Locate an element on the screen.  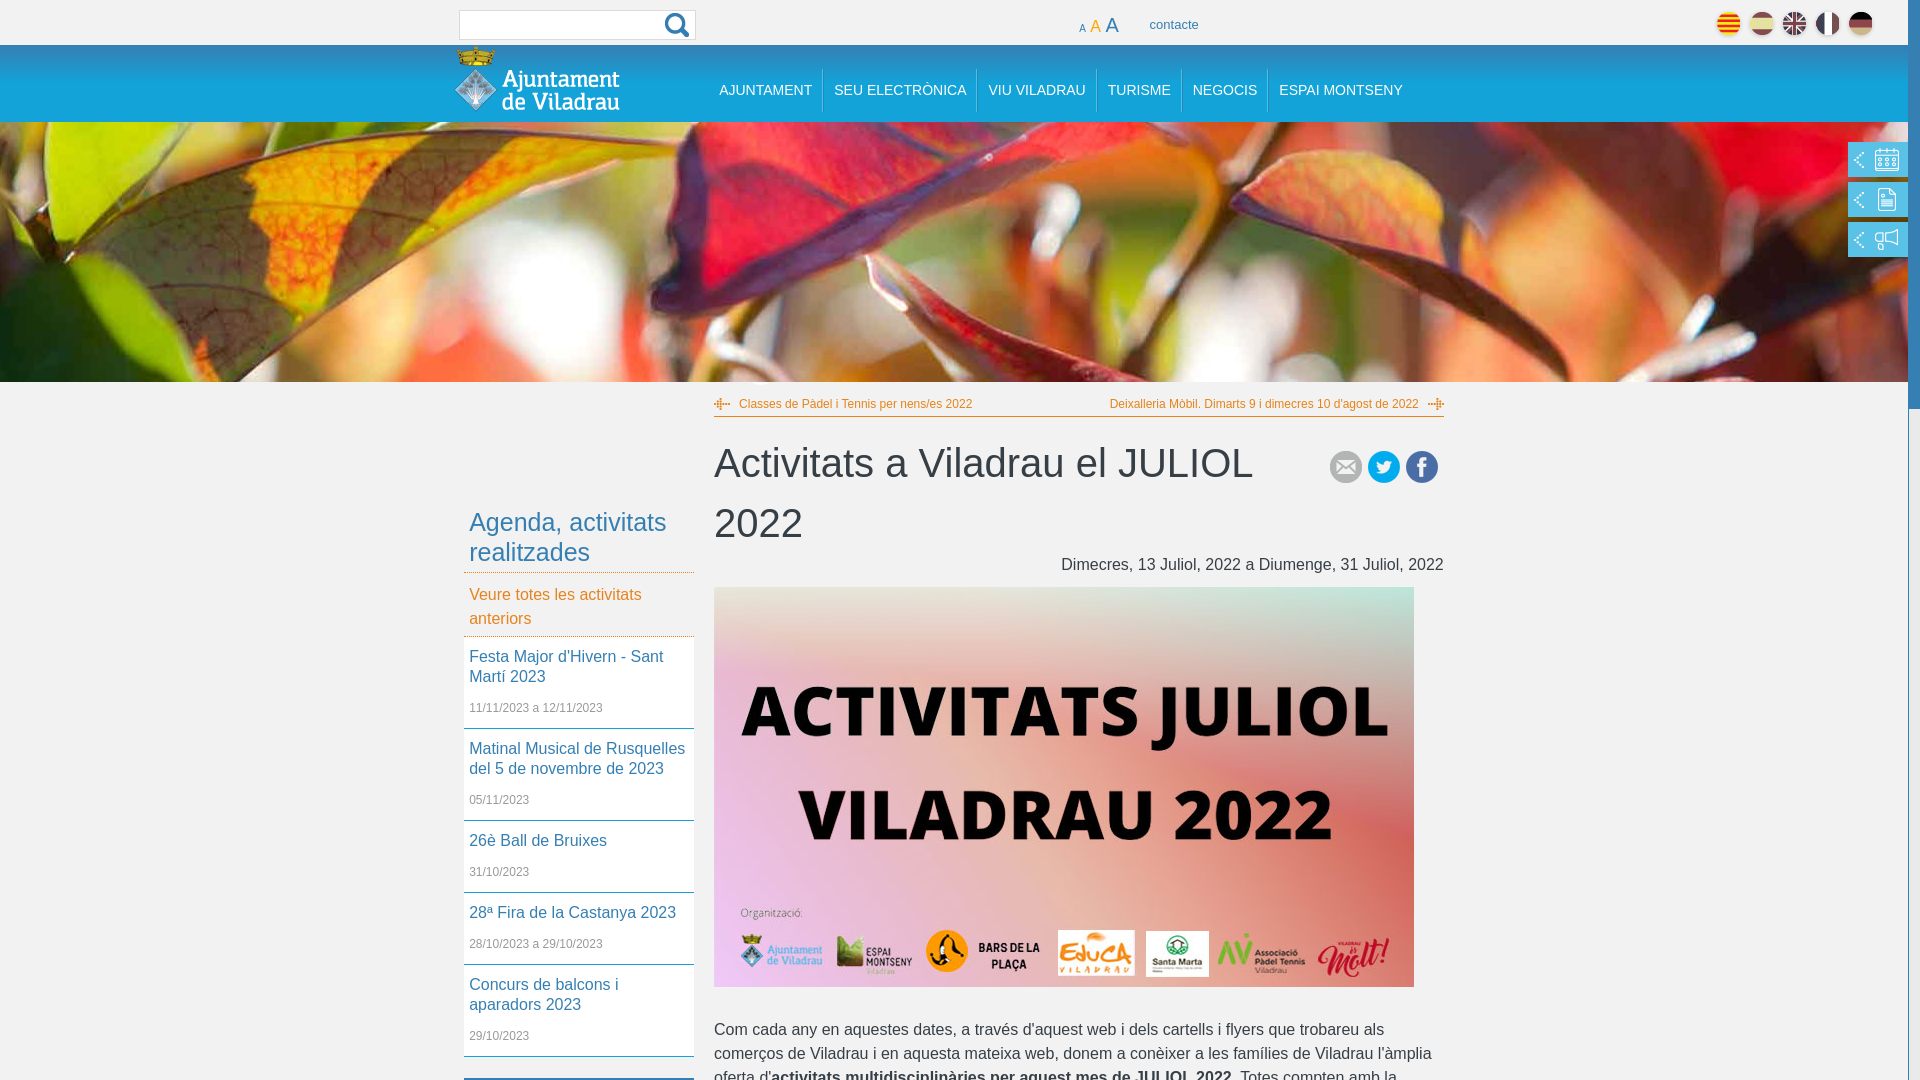
Tweet is located at coordinates (1384, 467).